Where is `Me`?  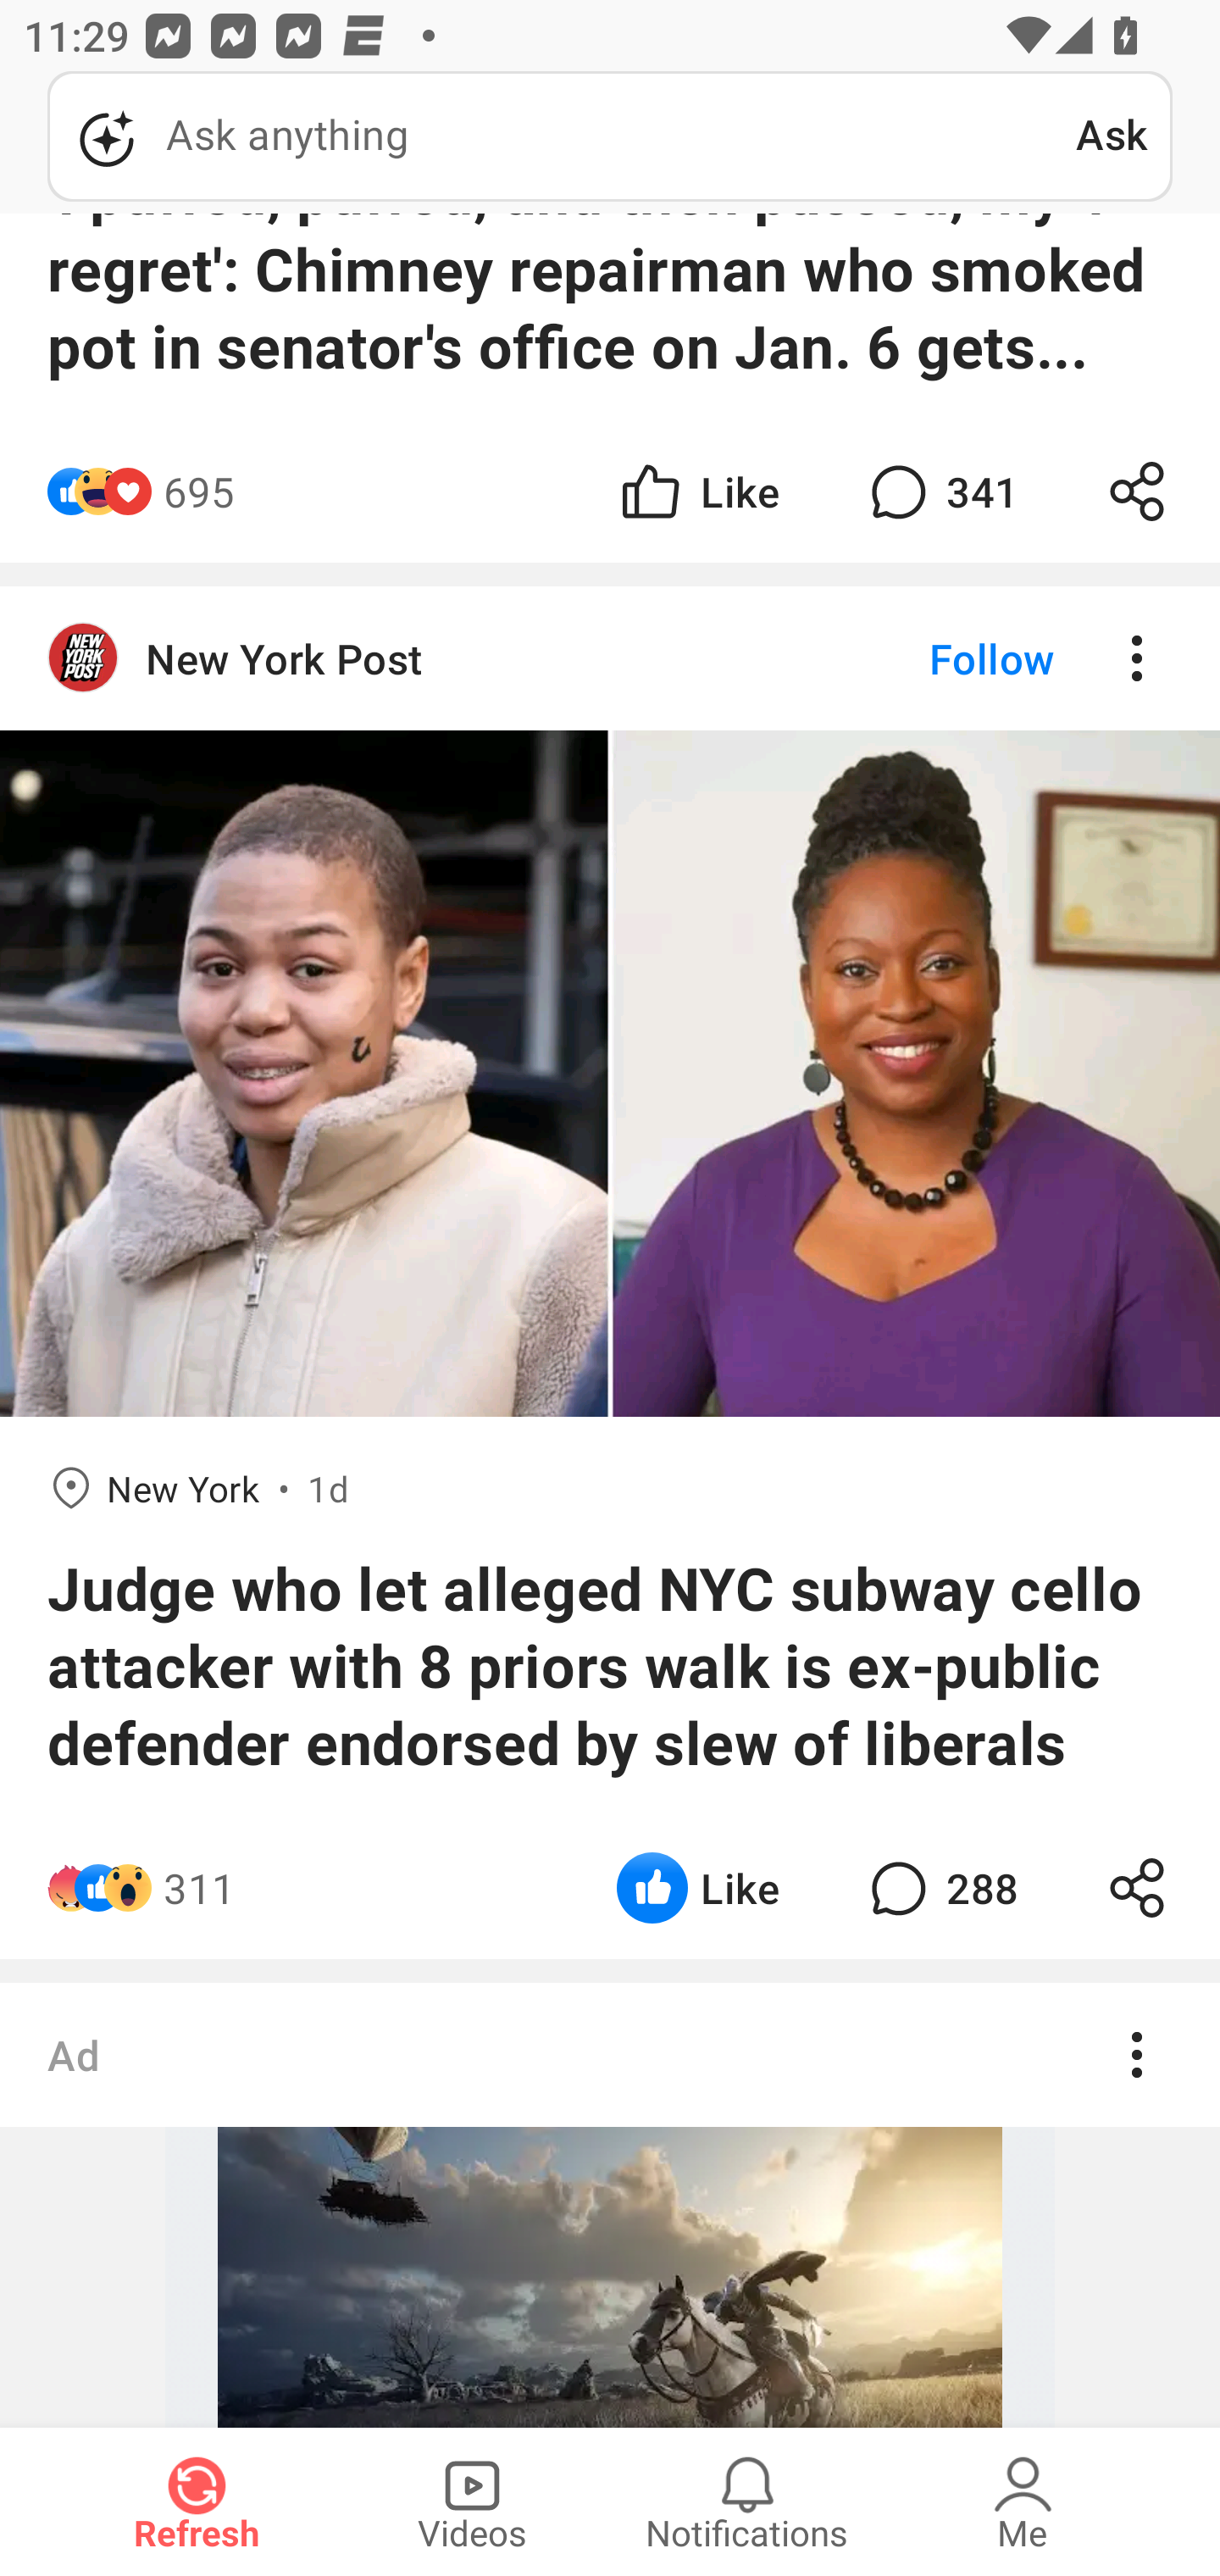
Me is located at coordinates (1023, 2501).